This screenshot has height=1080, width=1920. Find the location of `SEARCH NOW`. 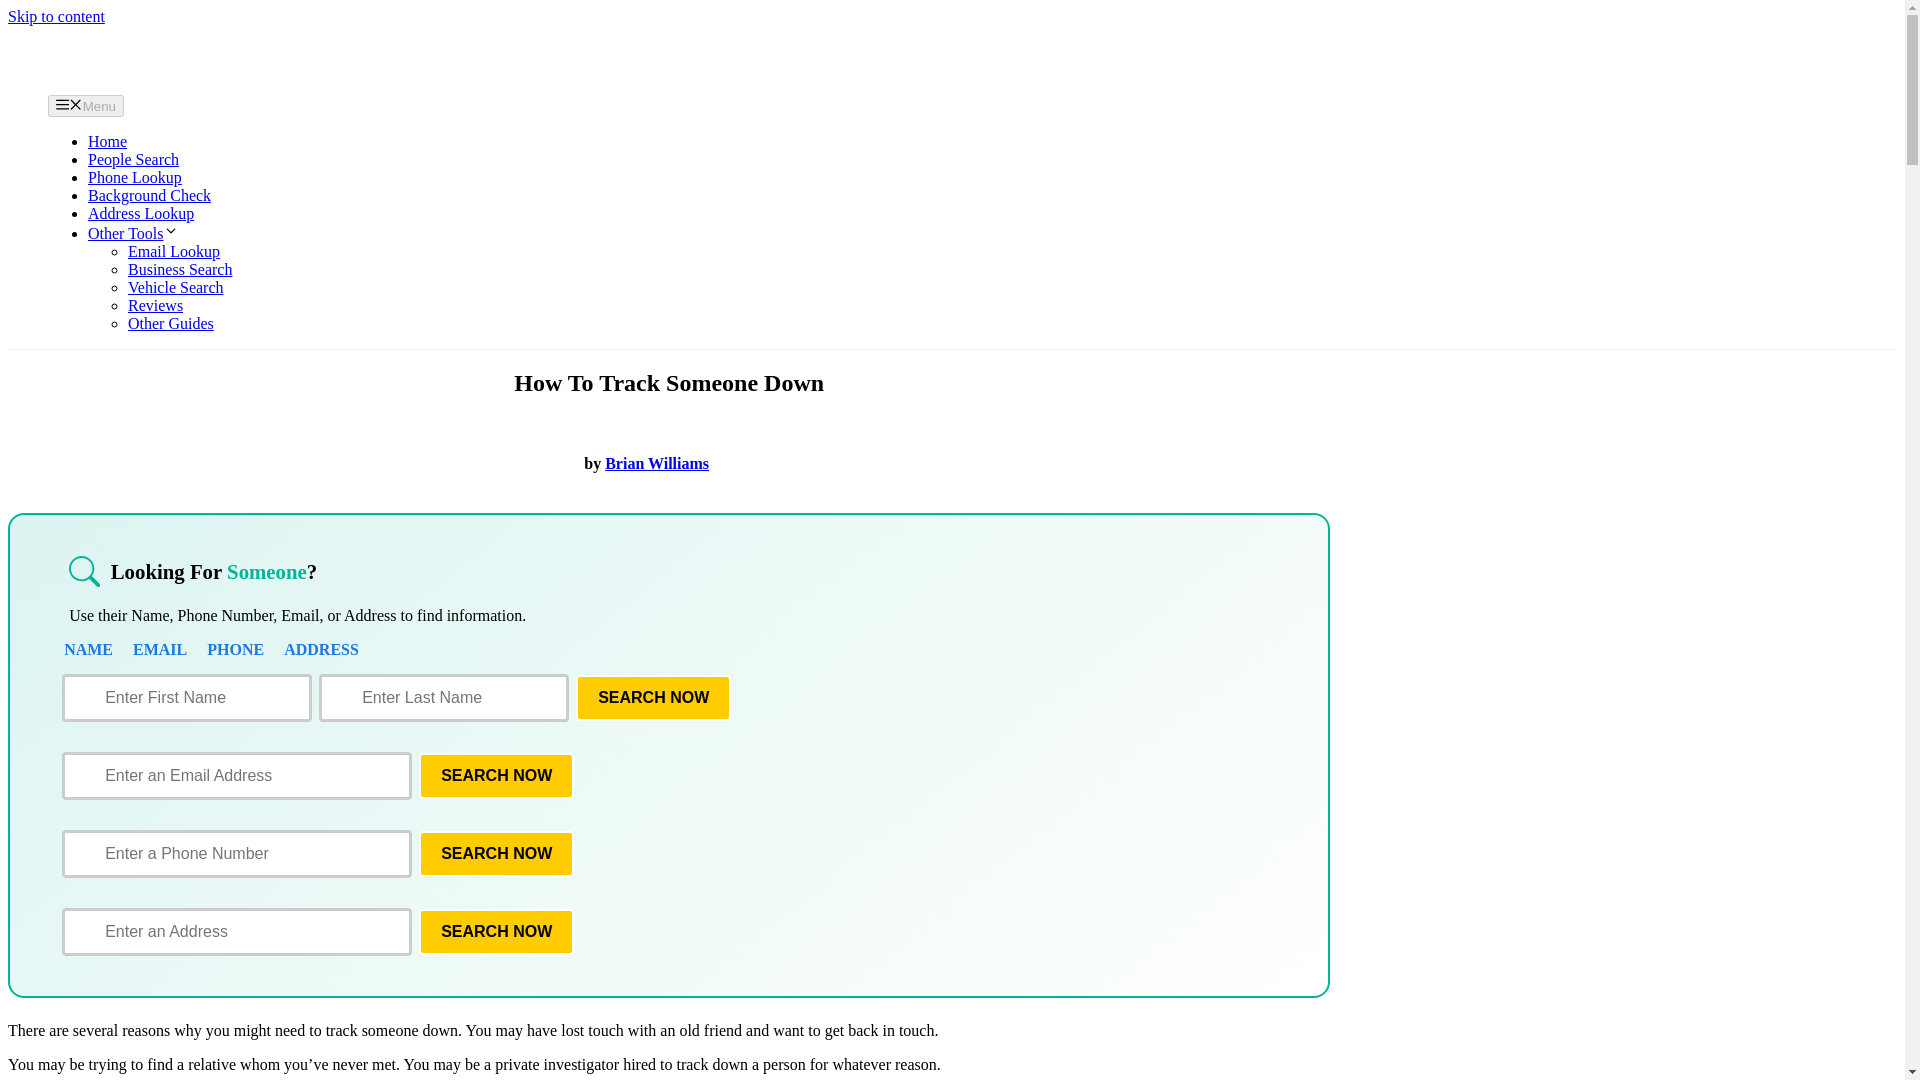

SEARCH NOW is located at coordinates (496, 776).